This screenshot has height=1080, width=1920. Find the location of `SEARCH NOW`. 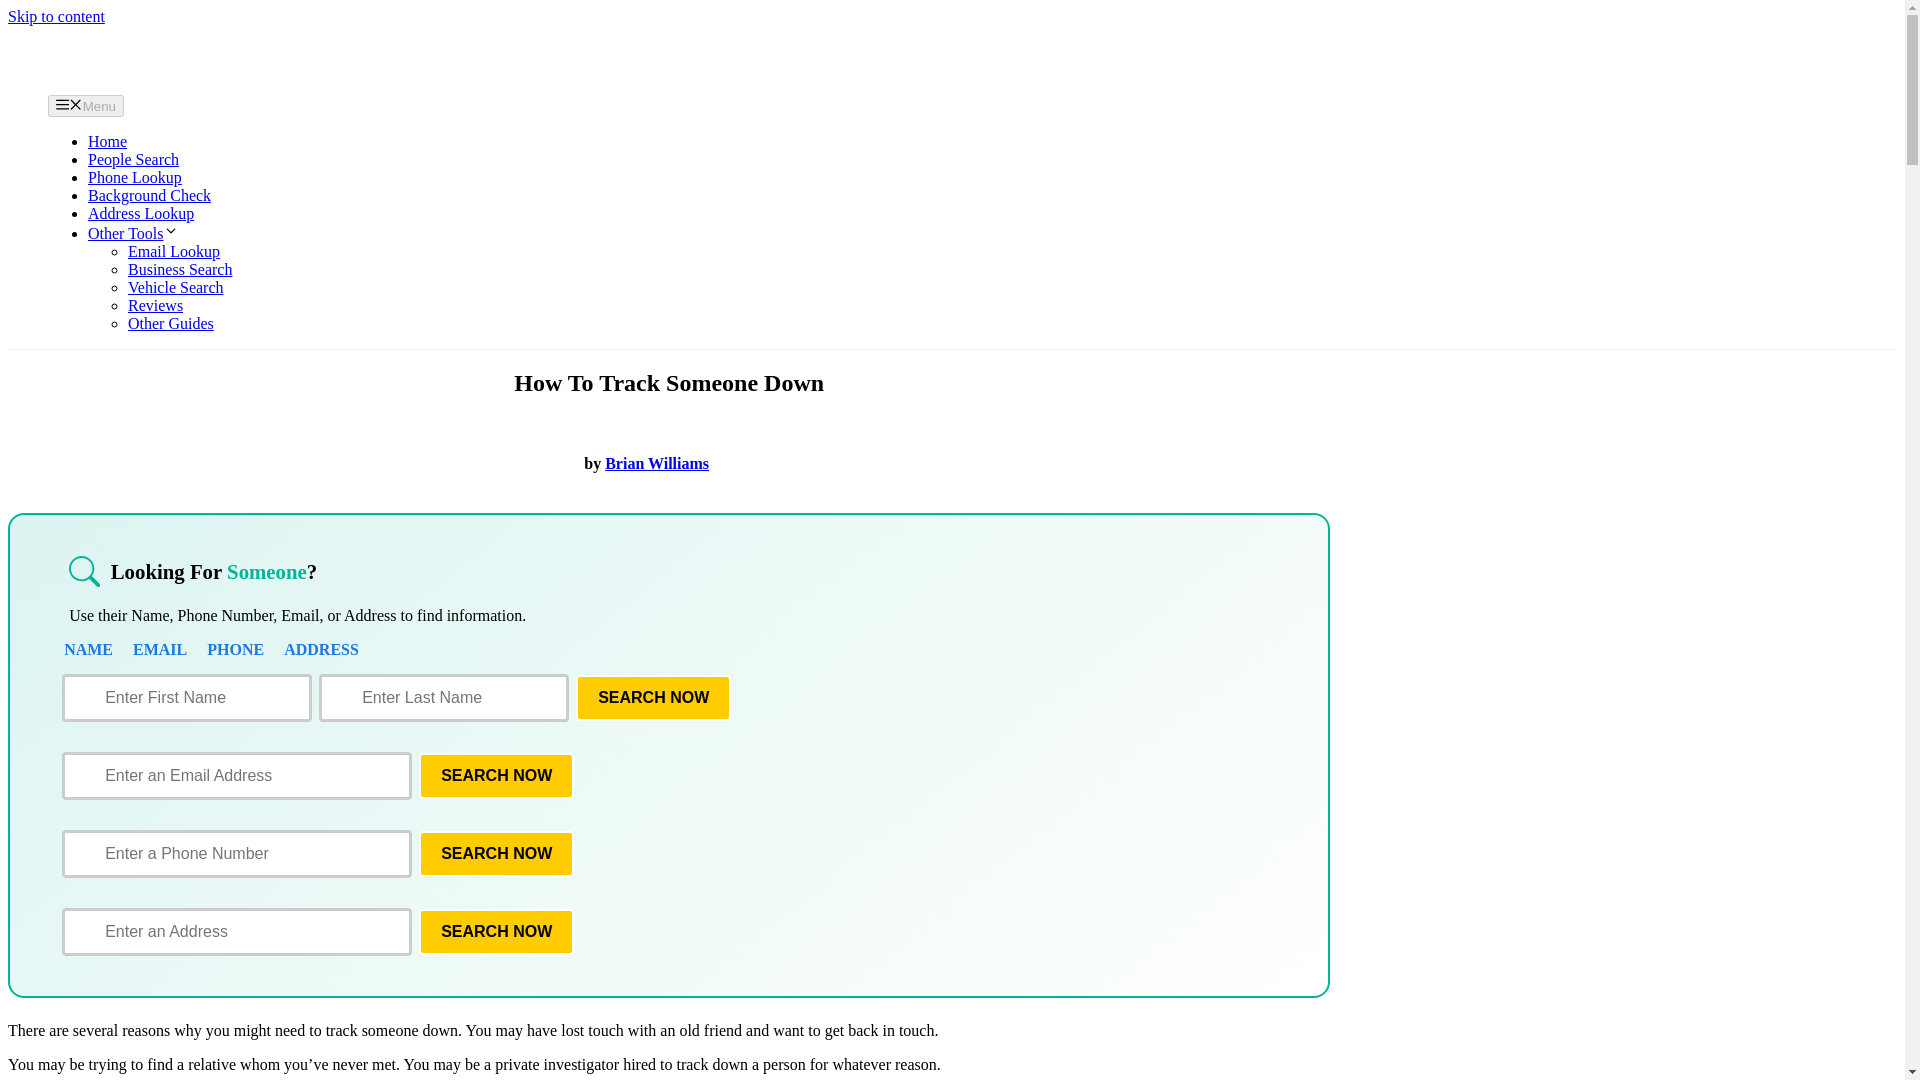

SEARCH NOW is located at coordinates (496, 776).